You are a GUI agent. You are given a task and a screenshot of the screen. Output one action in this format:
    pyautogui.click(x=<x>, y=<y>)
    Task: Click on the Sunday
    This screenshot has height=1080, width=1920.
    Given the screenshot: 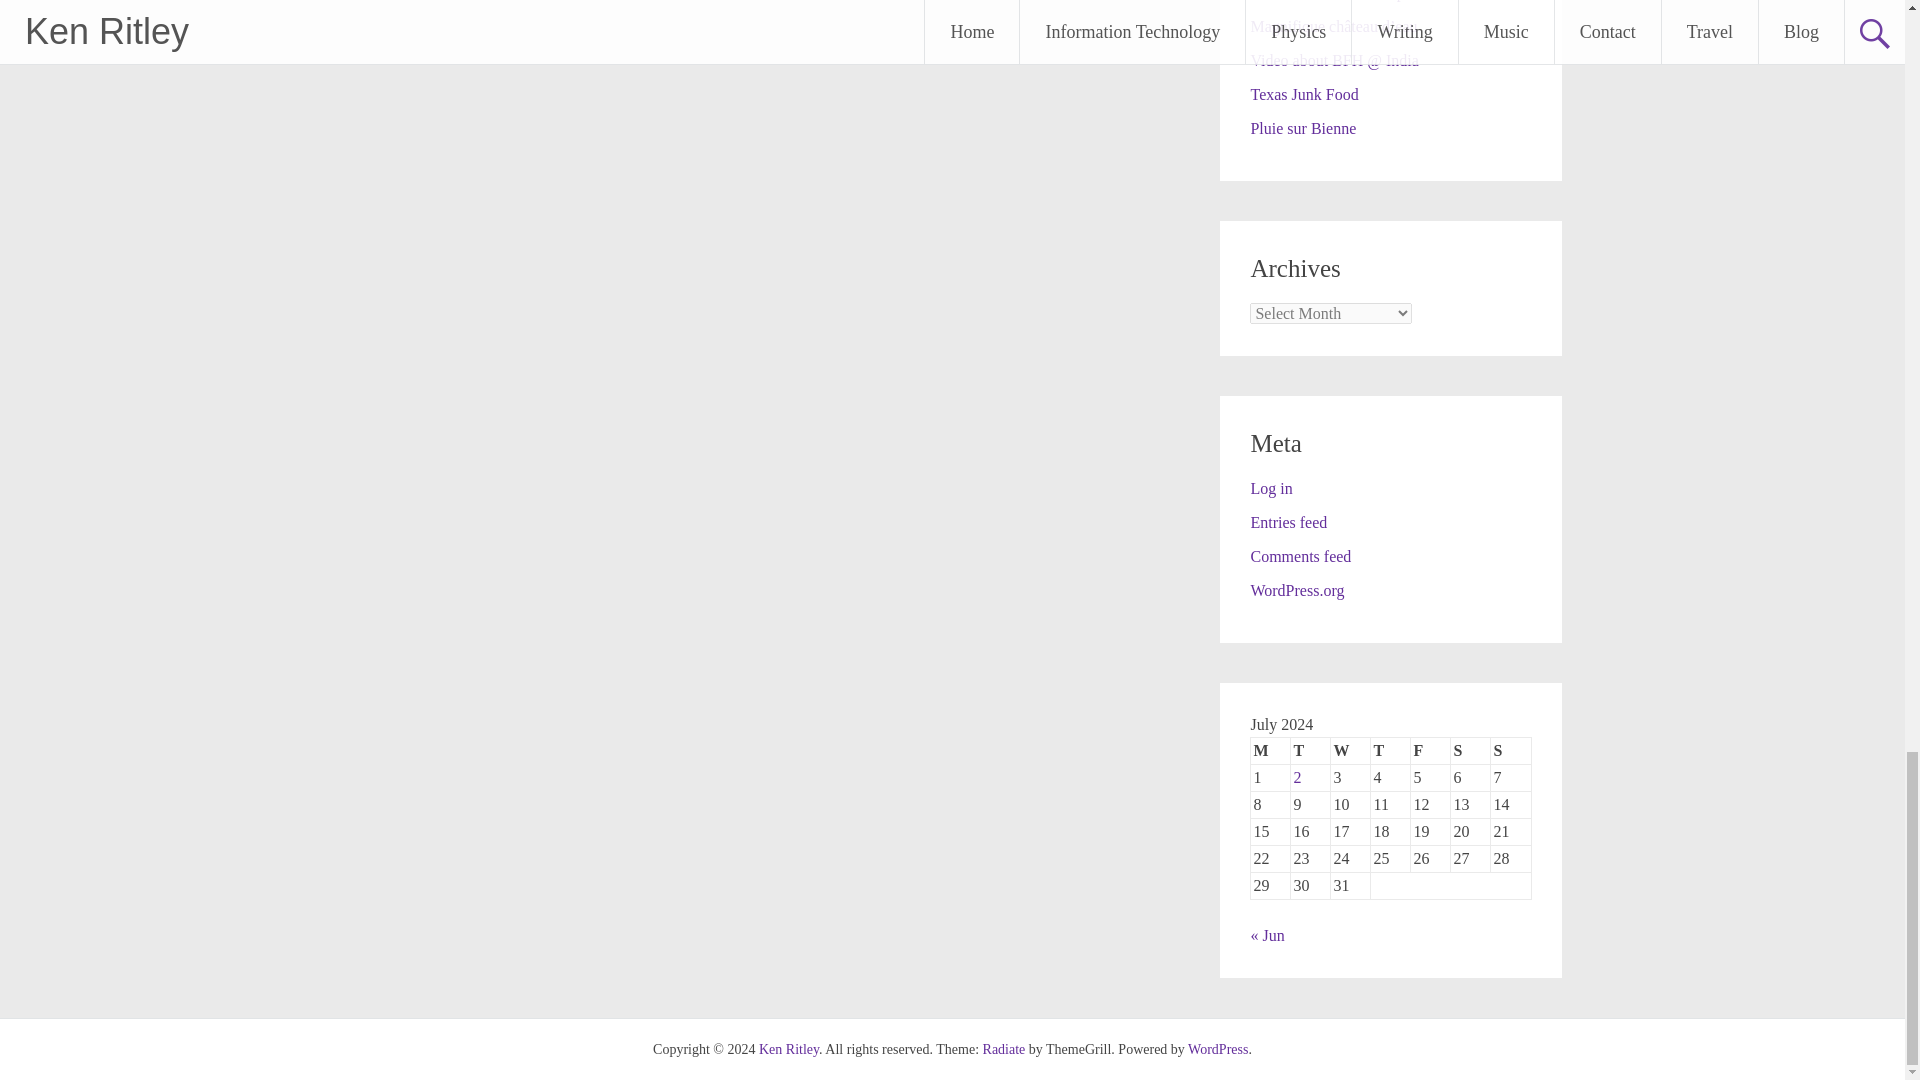 What is the action you would take?
    pyautogui.click(x=1510, y=750)
    